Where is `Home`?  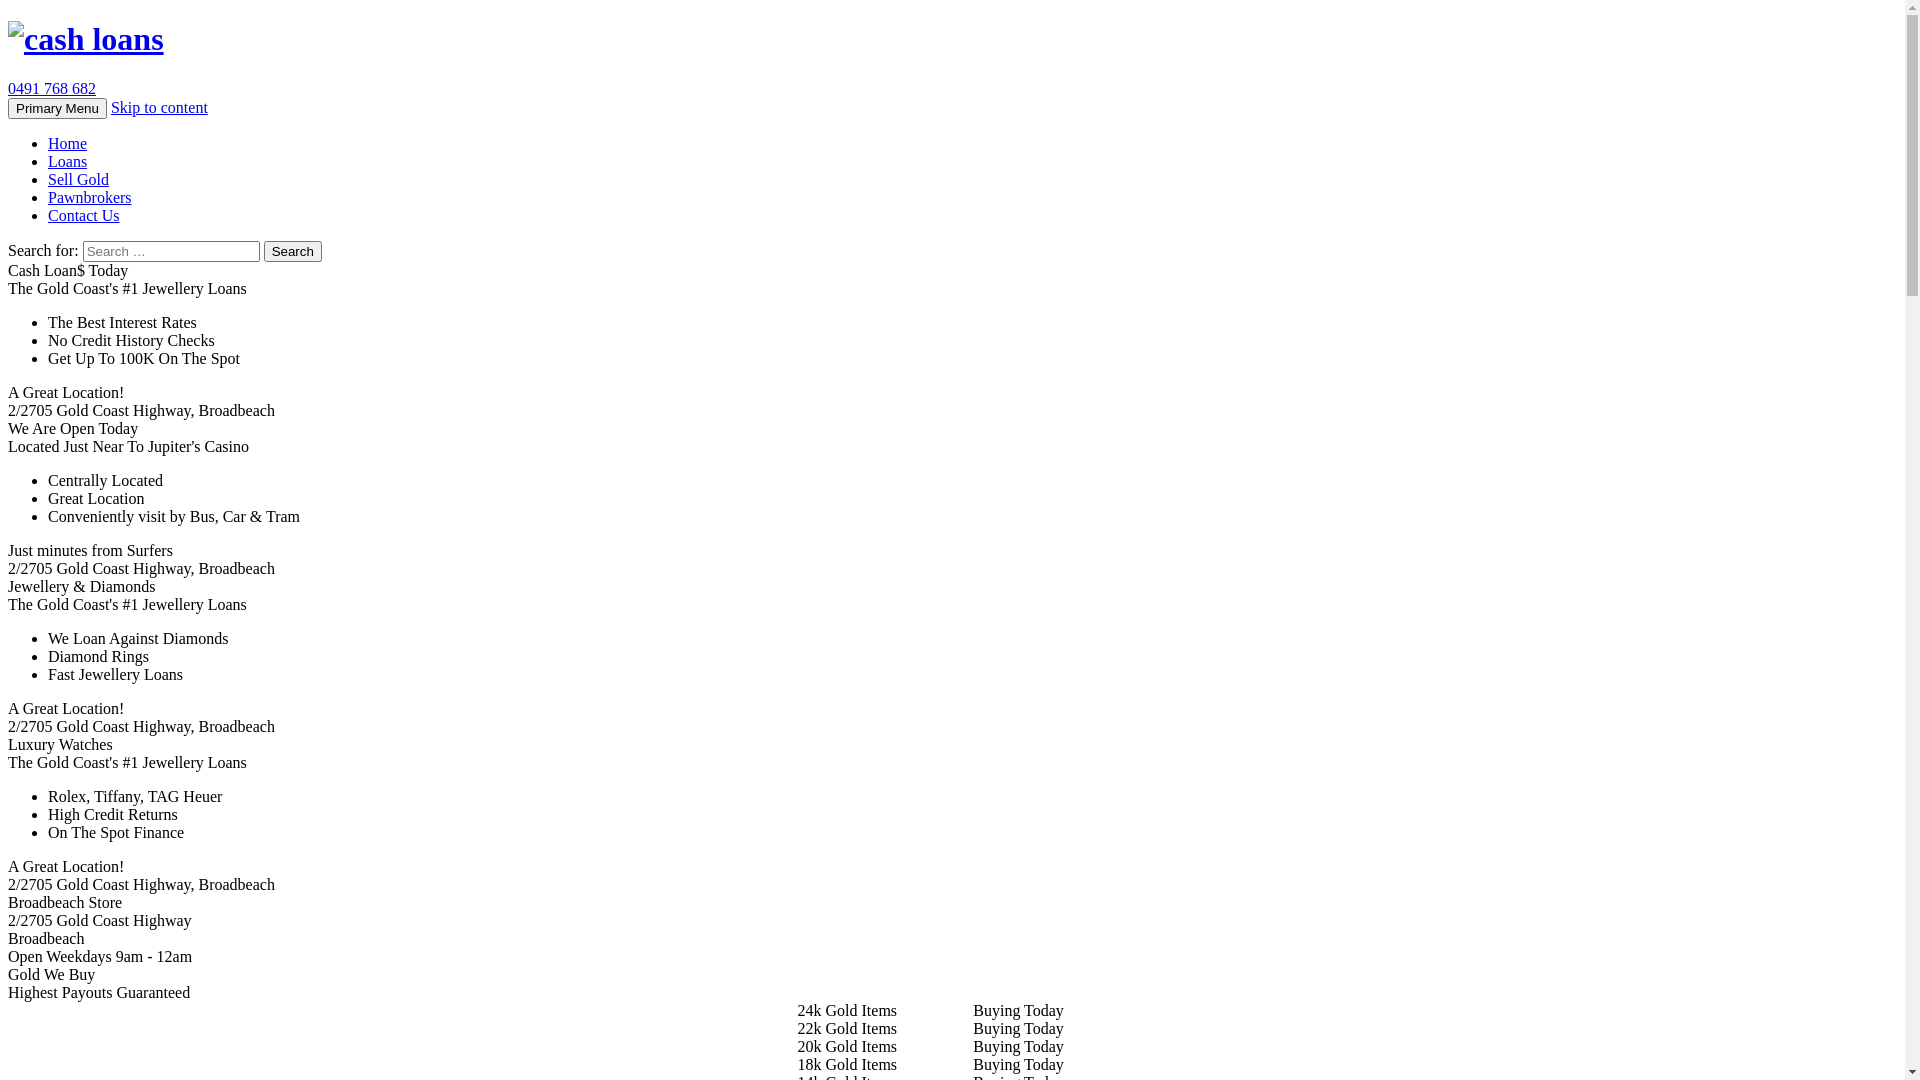 Home is located at coordinates (68, 144).